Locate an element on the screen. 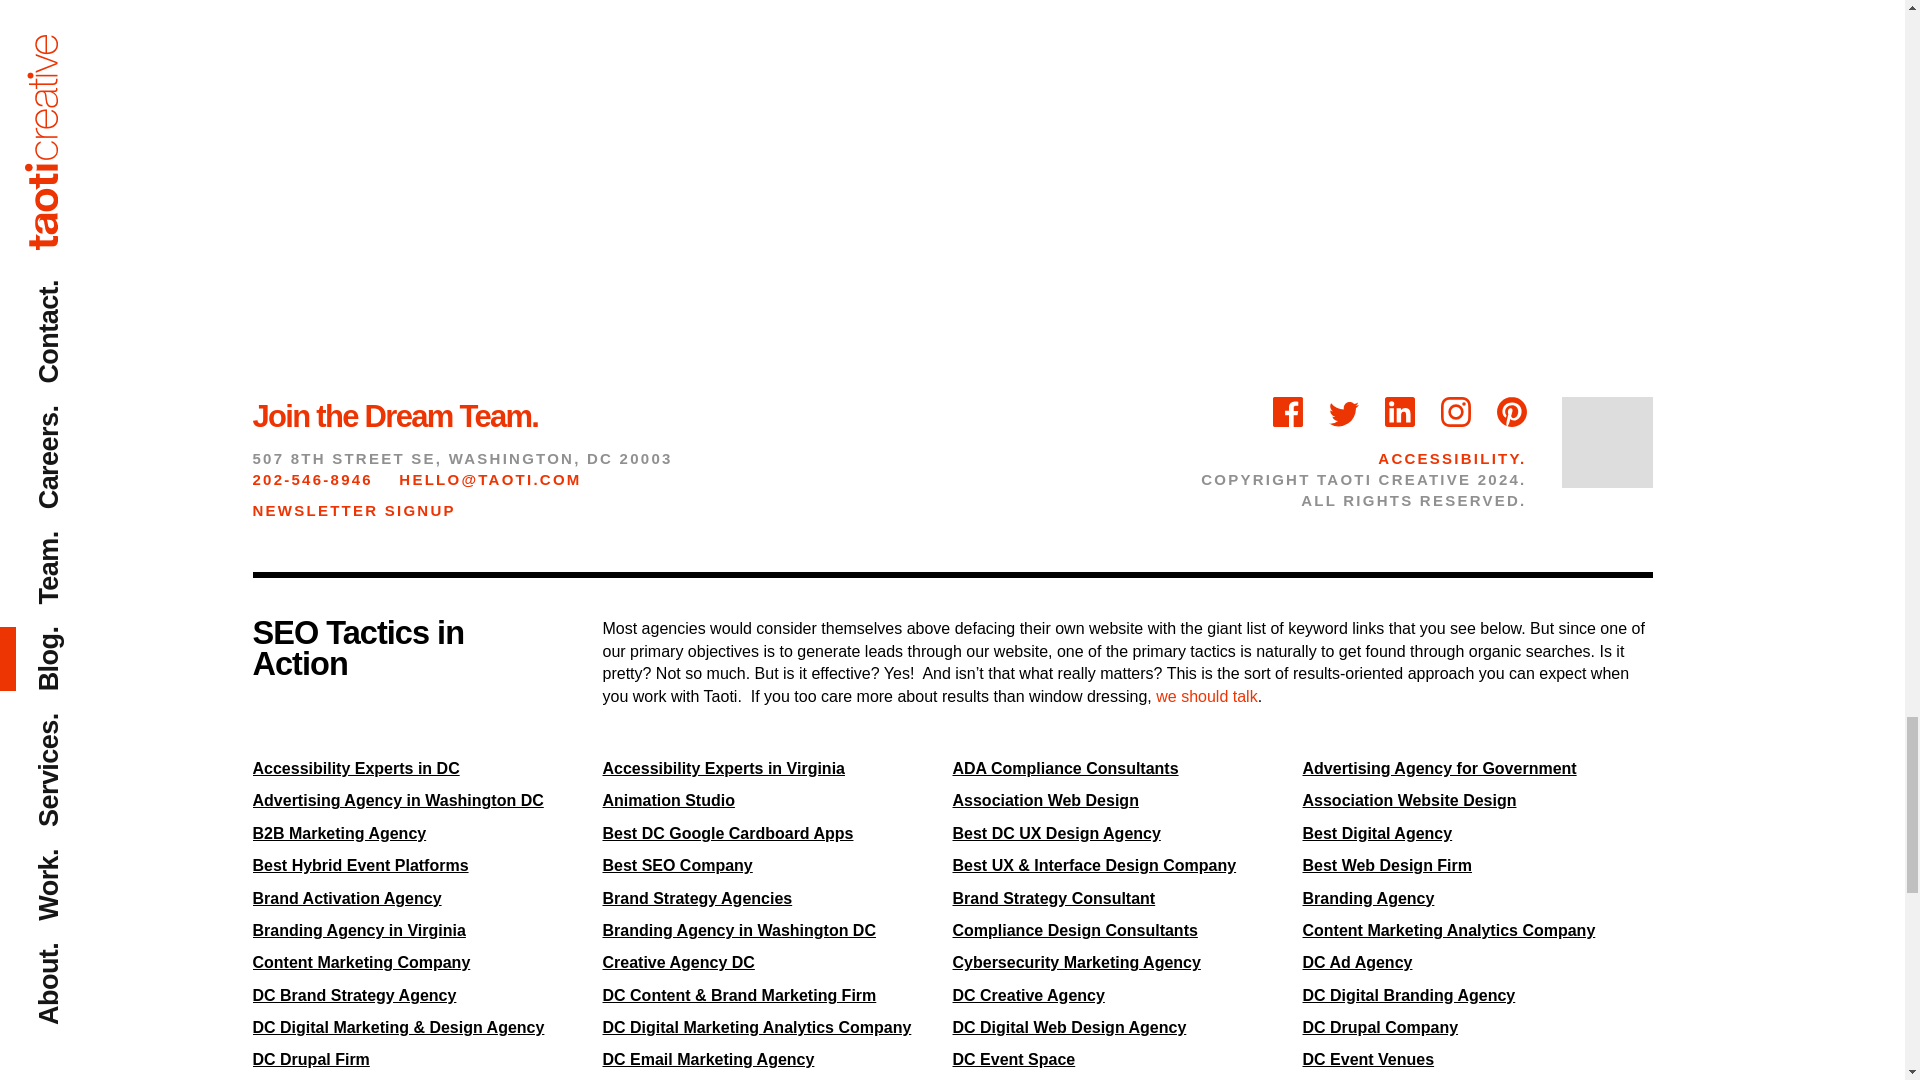 Image resolution: width=1920 pixels, height=1080 pixels. Twitter icon is located at coordinates (1344, 416).